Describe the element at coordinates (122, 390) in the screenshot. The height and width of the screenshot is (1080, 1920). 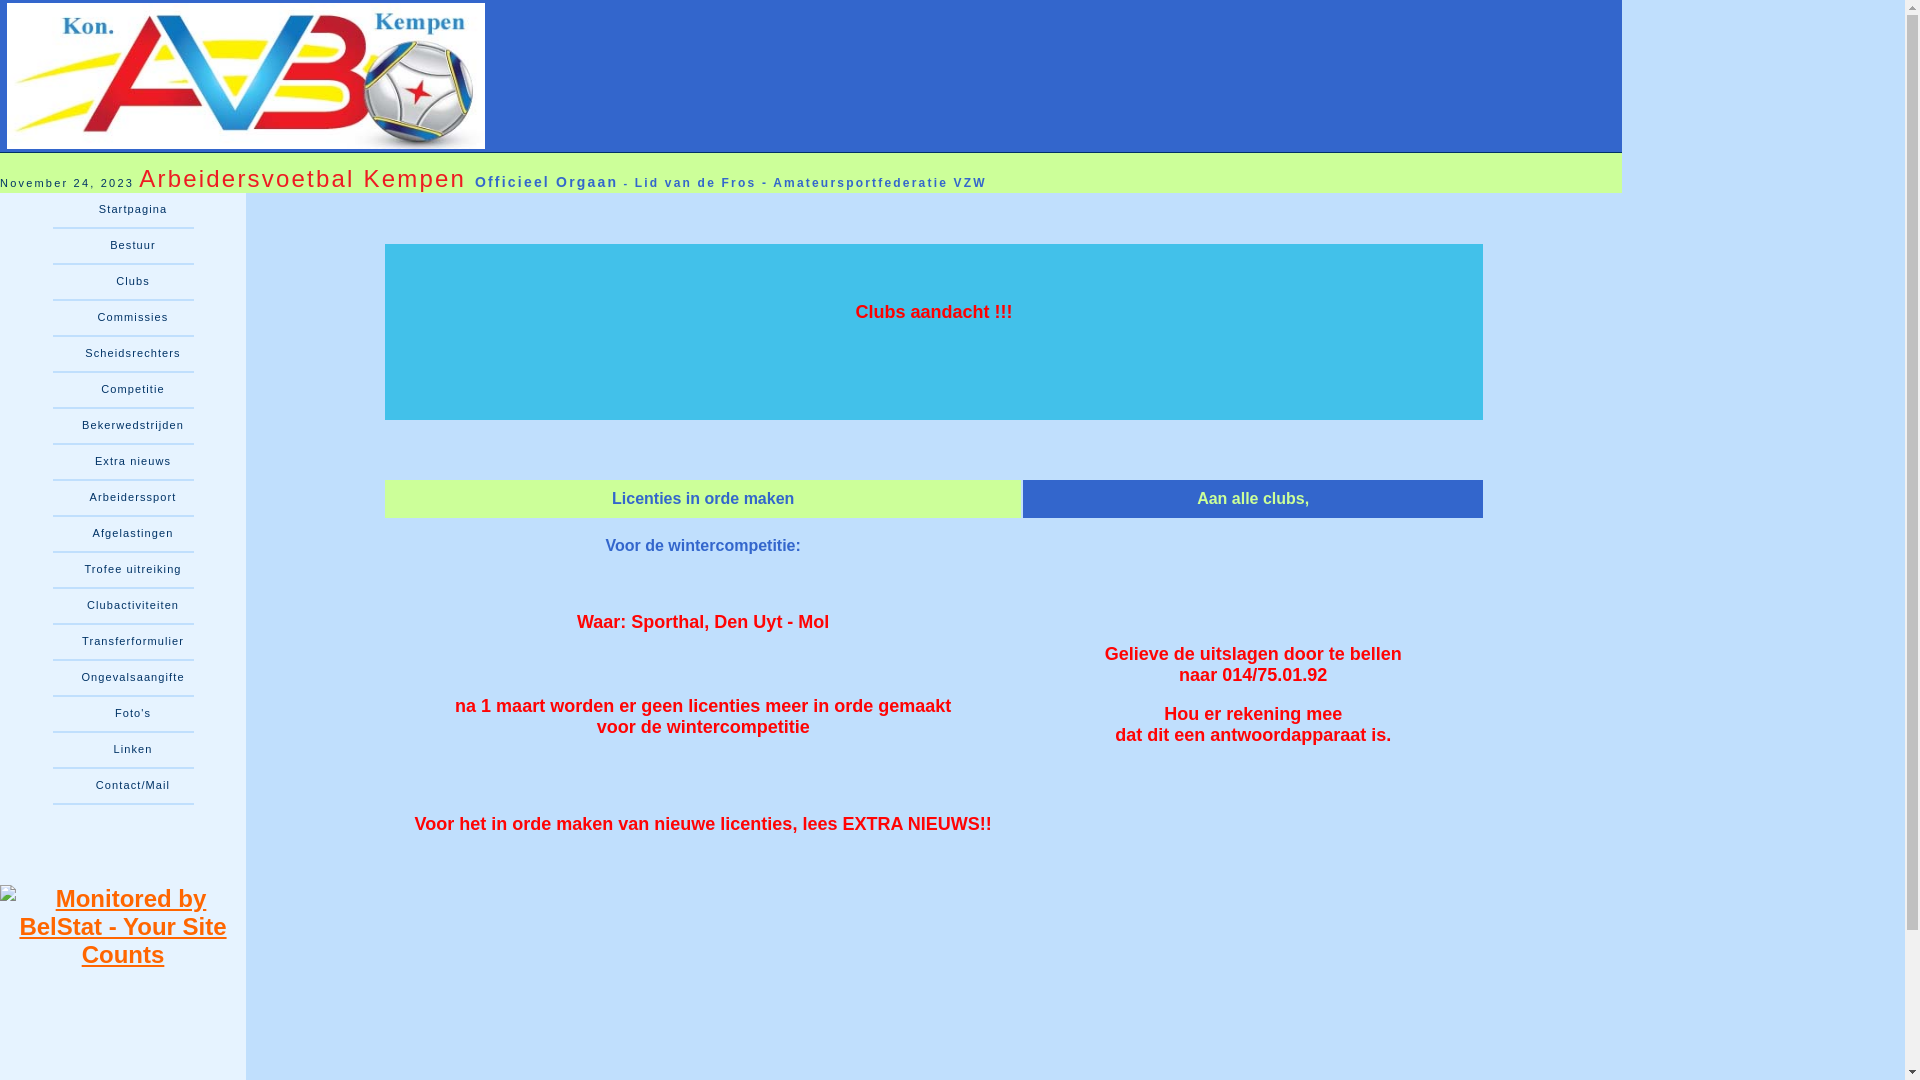
I see `Competitie` at that location.